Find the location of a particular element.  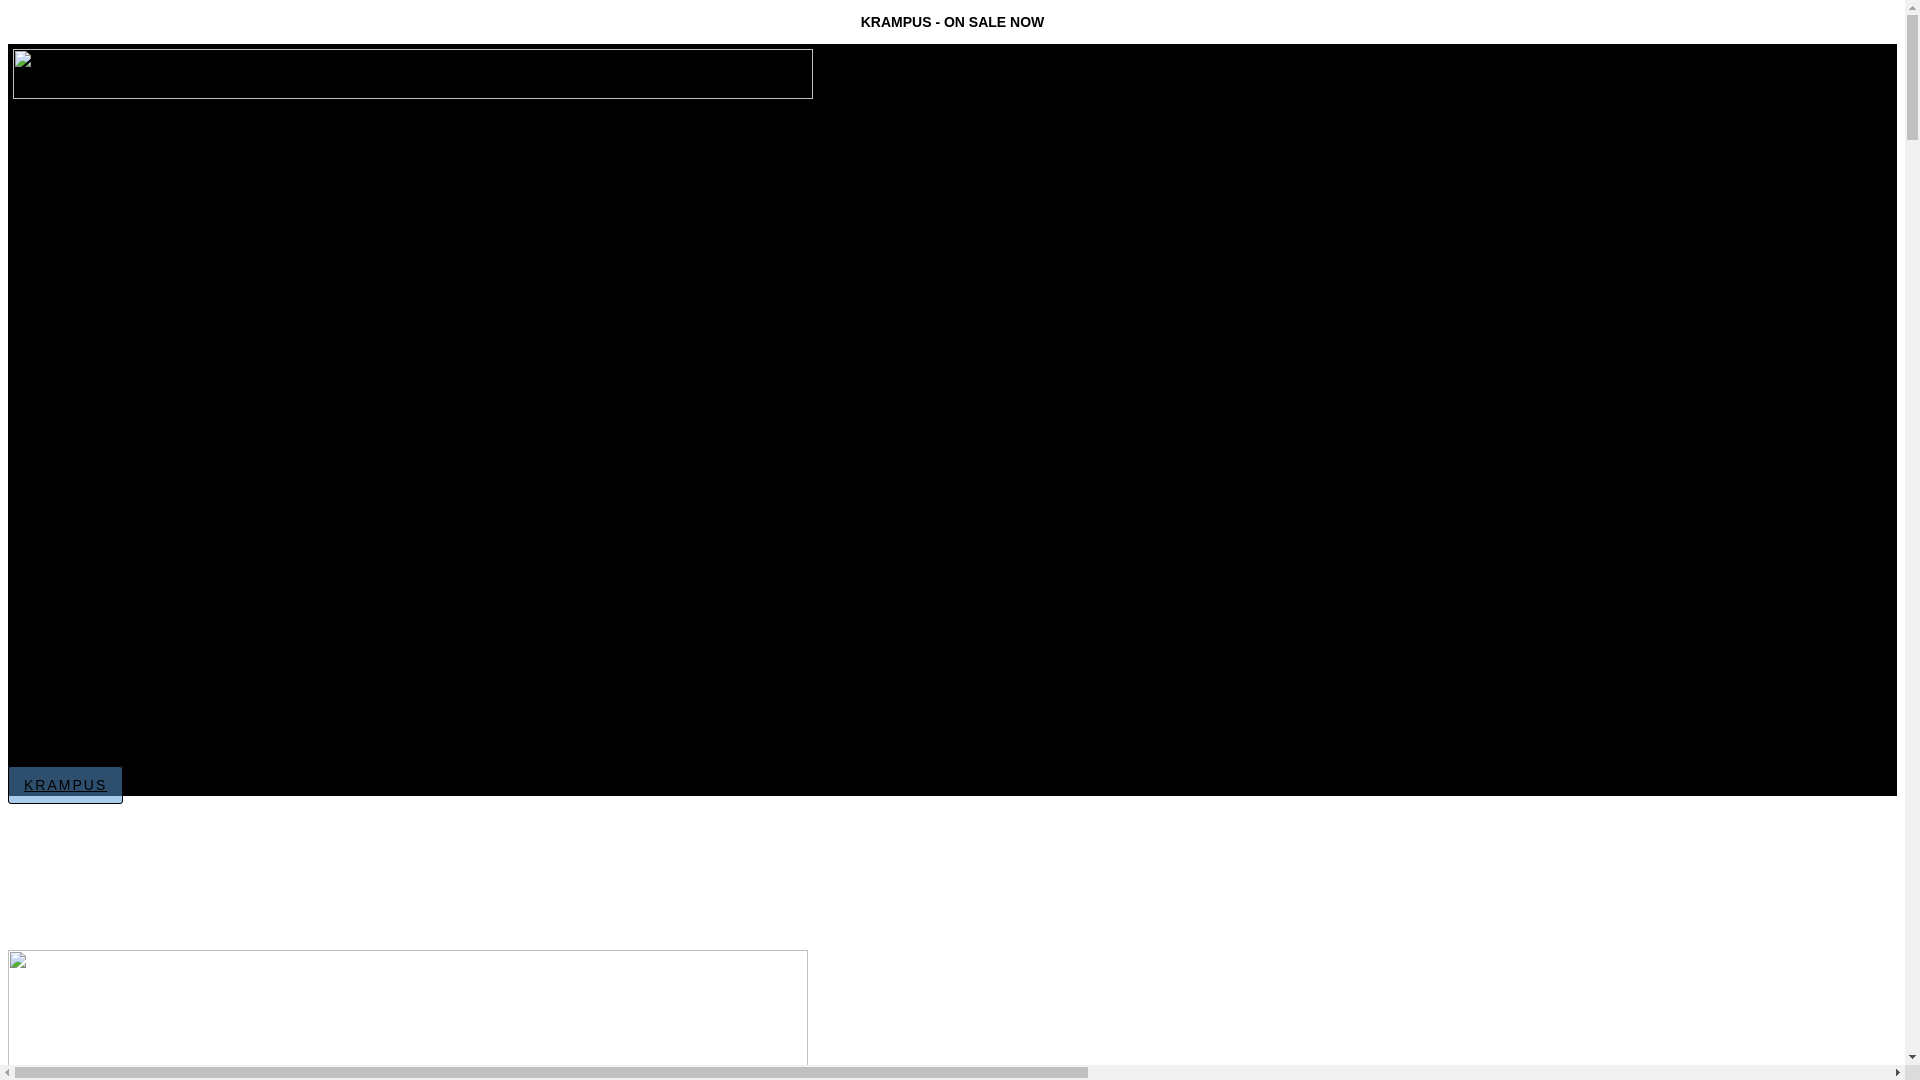

Skip to content is located at coordinates (8, 14).